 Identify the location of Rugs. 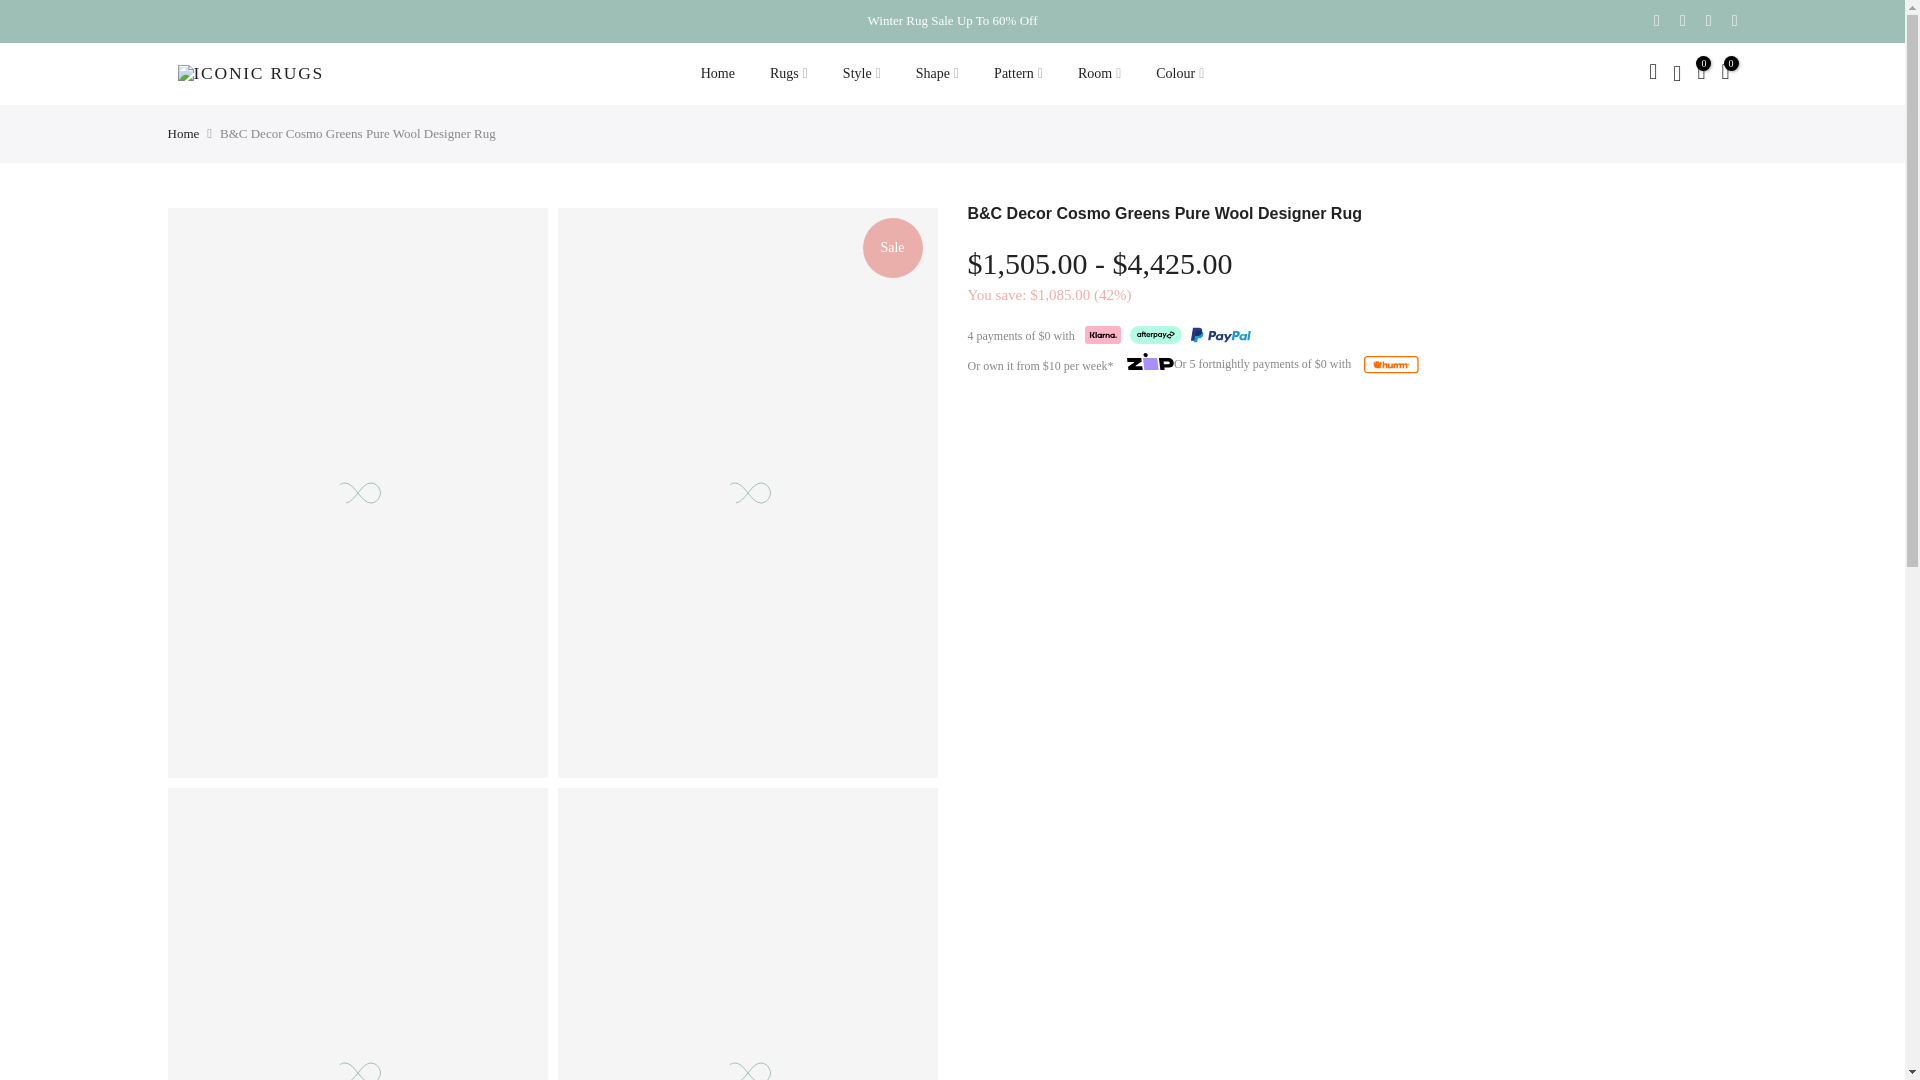
(788, 74).